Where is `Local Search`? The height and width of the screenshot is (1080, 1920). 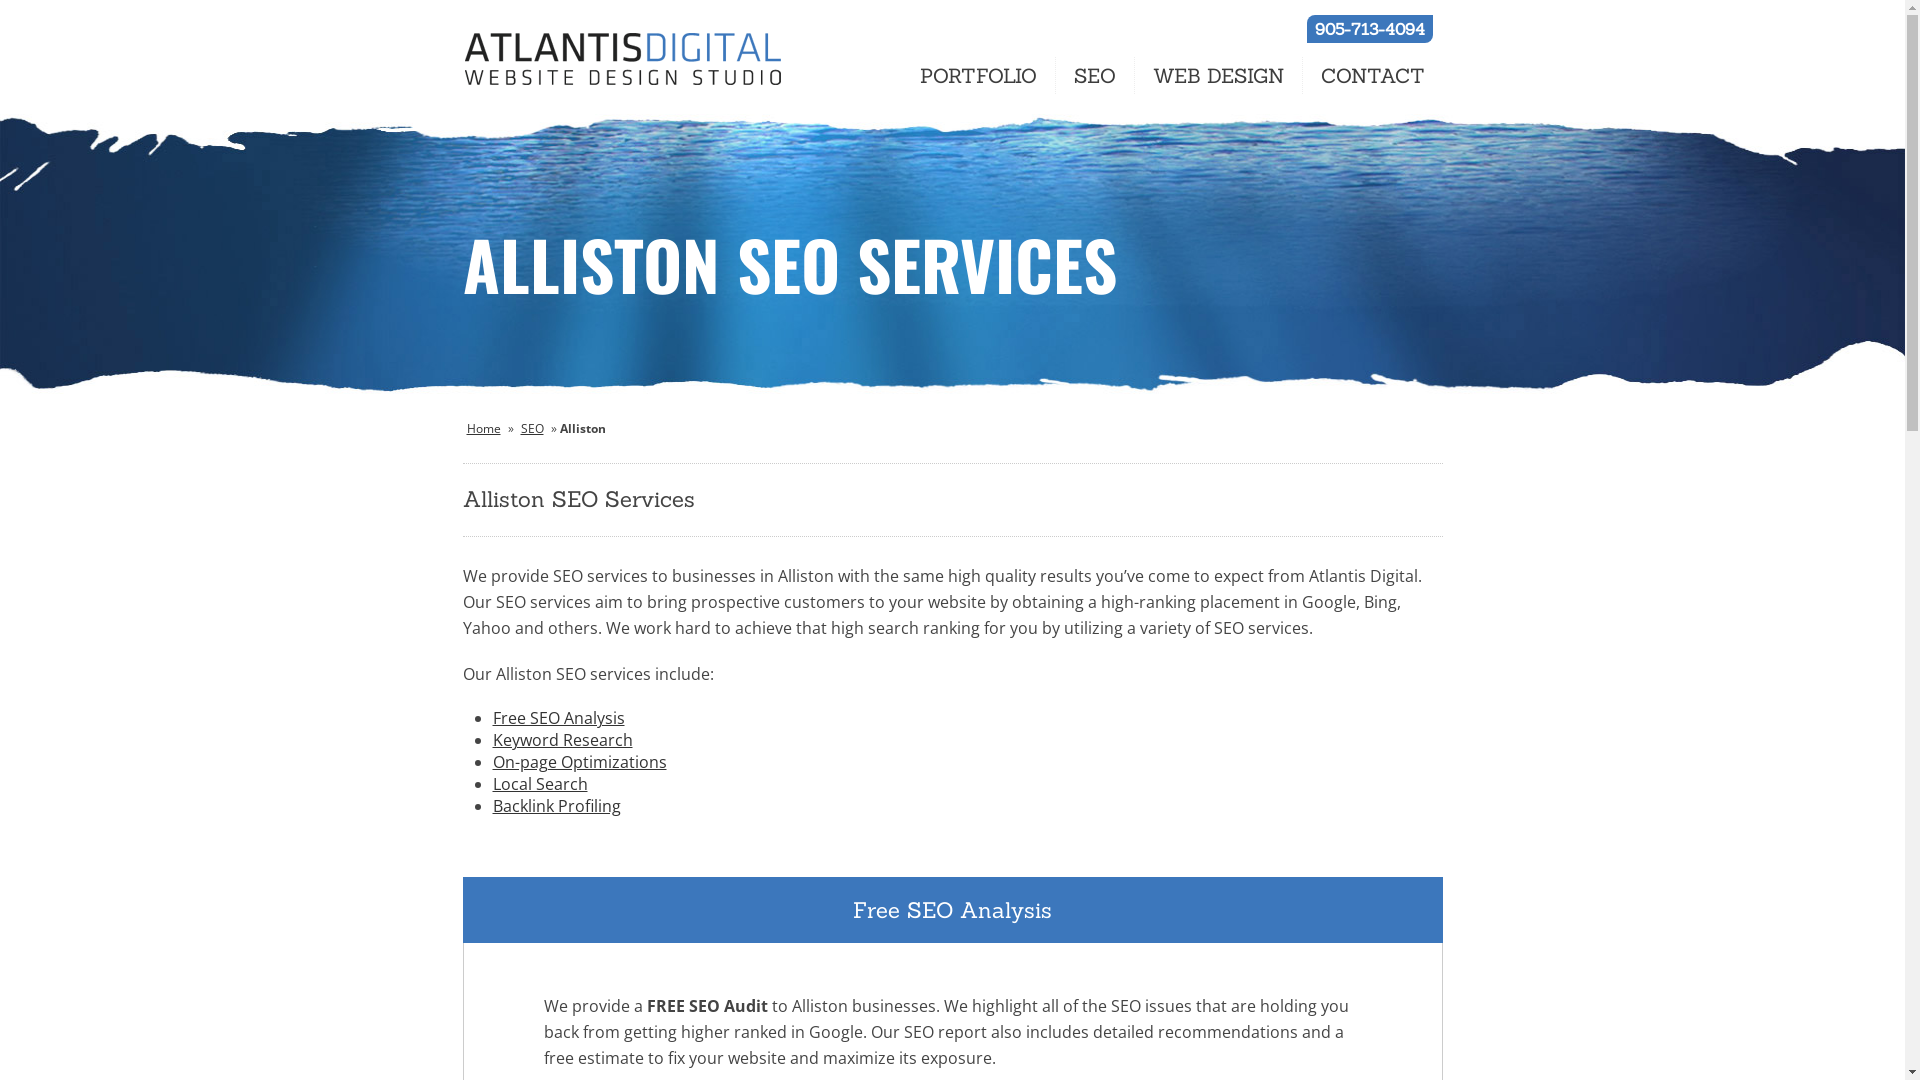
Local Search is located at coordinates (539, 784).